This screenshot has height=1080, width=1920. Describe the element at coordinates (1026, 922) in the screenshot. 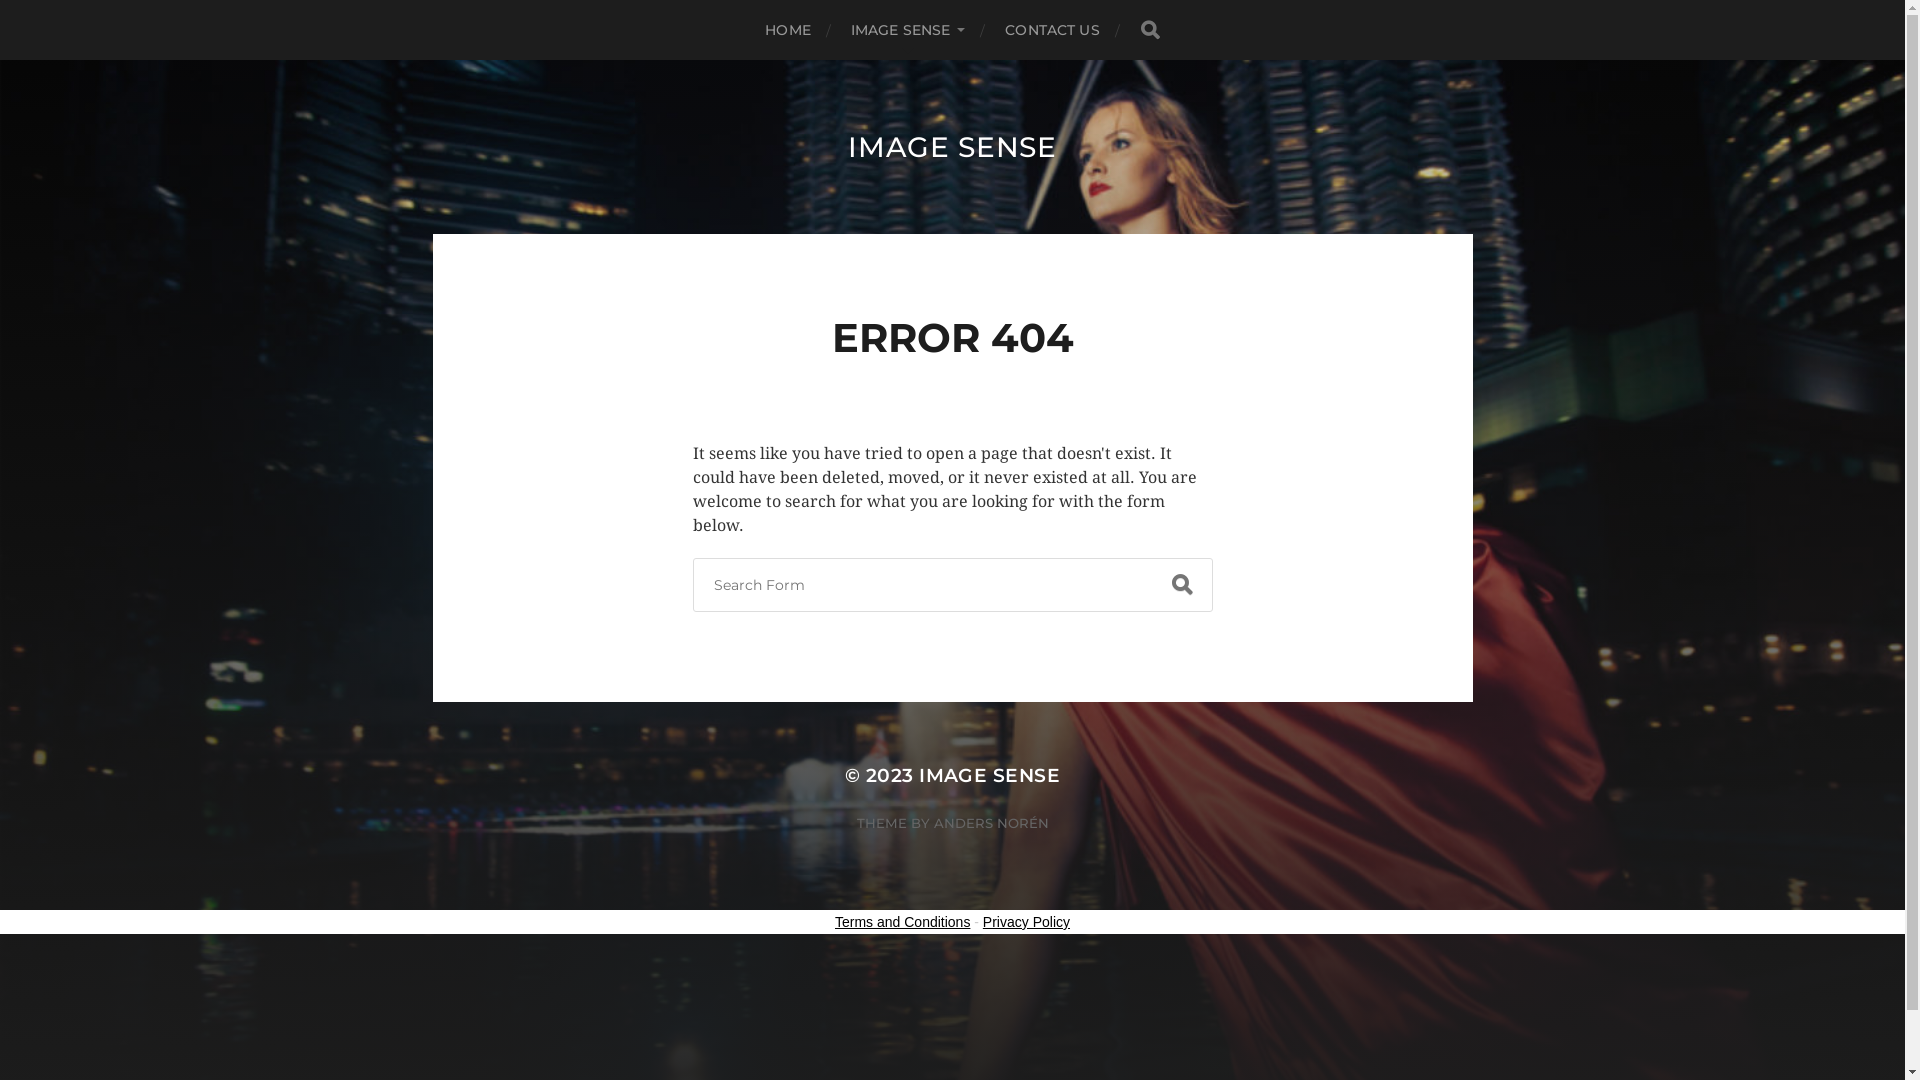

I see `Privacy Policy` at that location.